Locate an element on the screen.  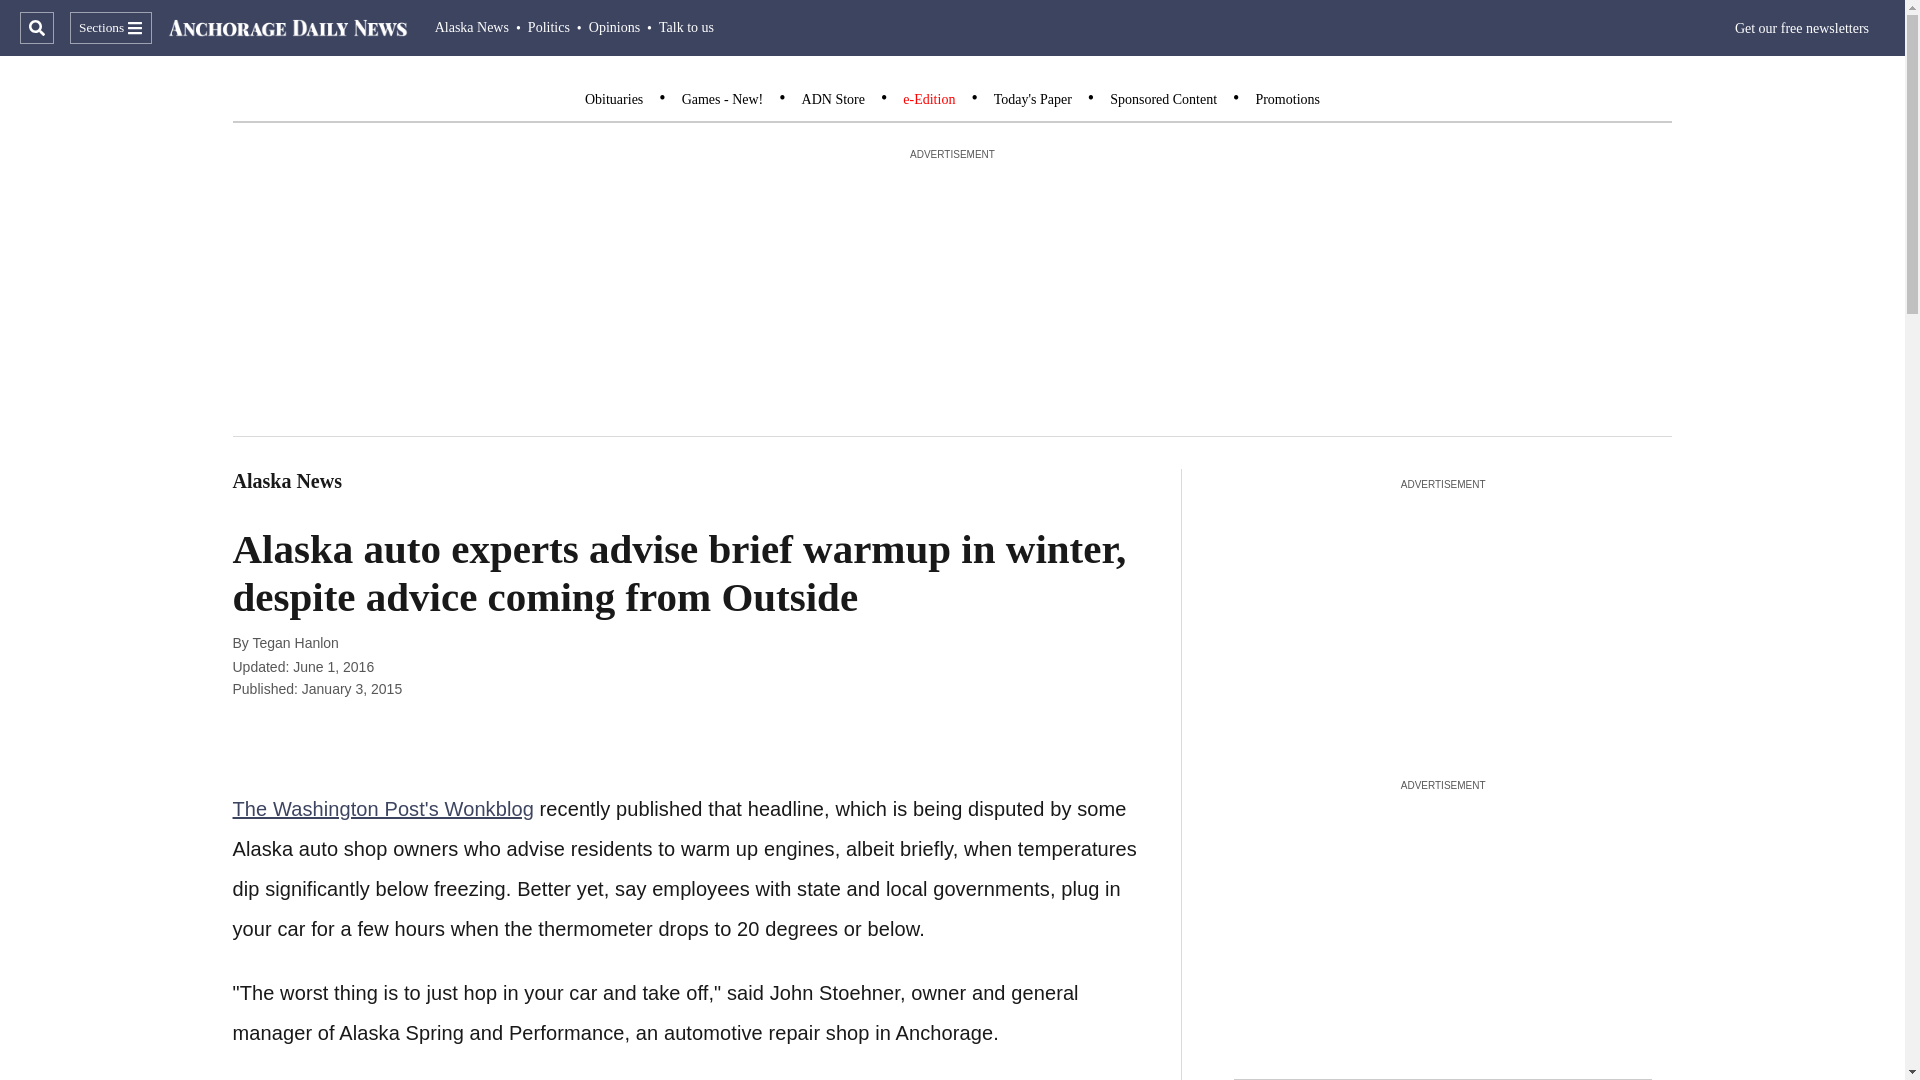
Politics is located at coordinates (549, 27).